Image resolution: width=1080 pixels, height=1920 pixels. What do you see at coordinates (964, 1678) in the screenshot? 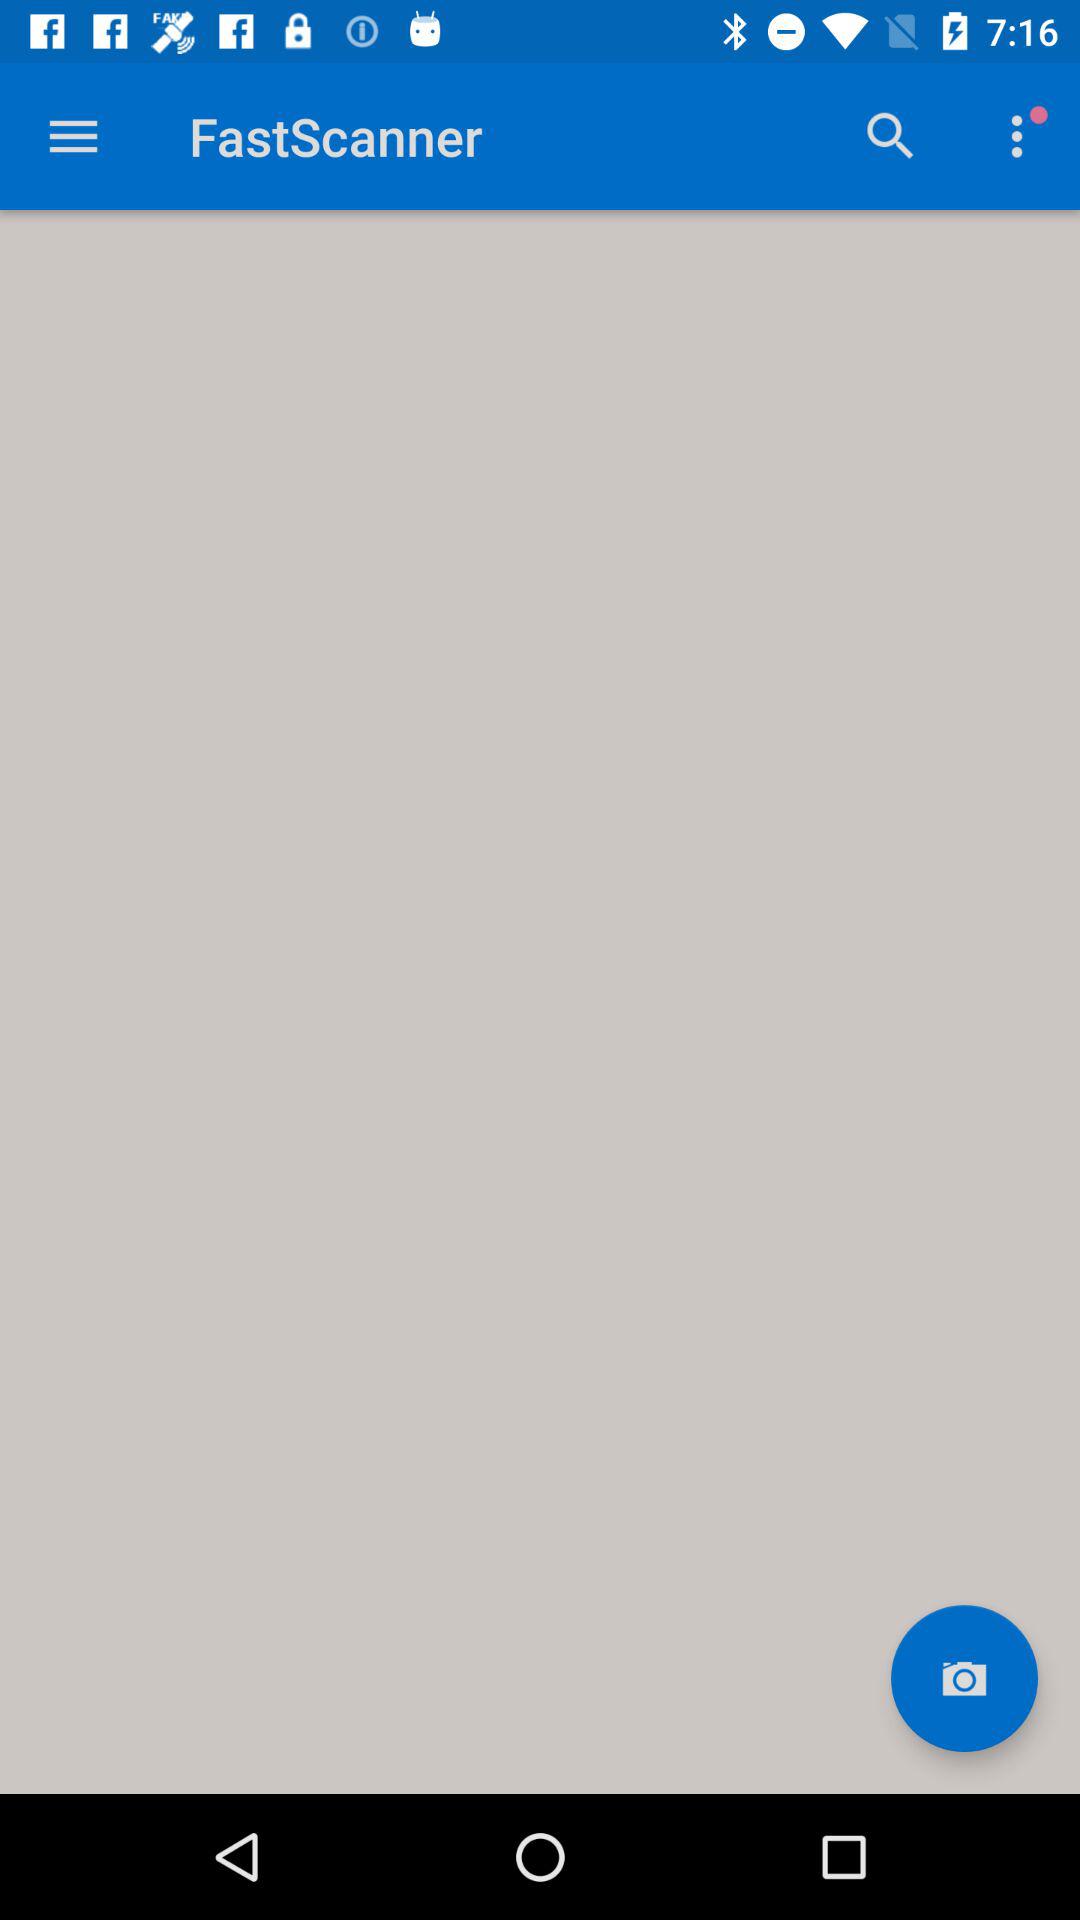
I see `take a picture` at bounding box center [964, 1678].